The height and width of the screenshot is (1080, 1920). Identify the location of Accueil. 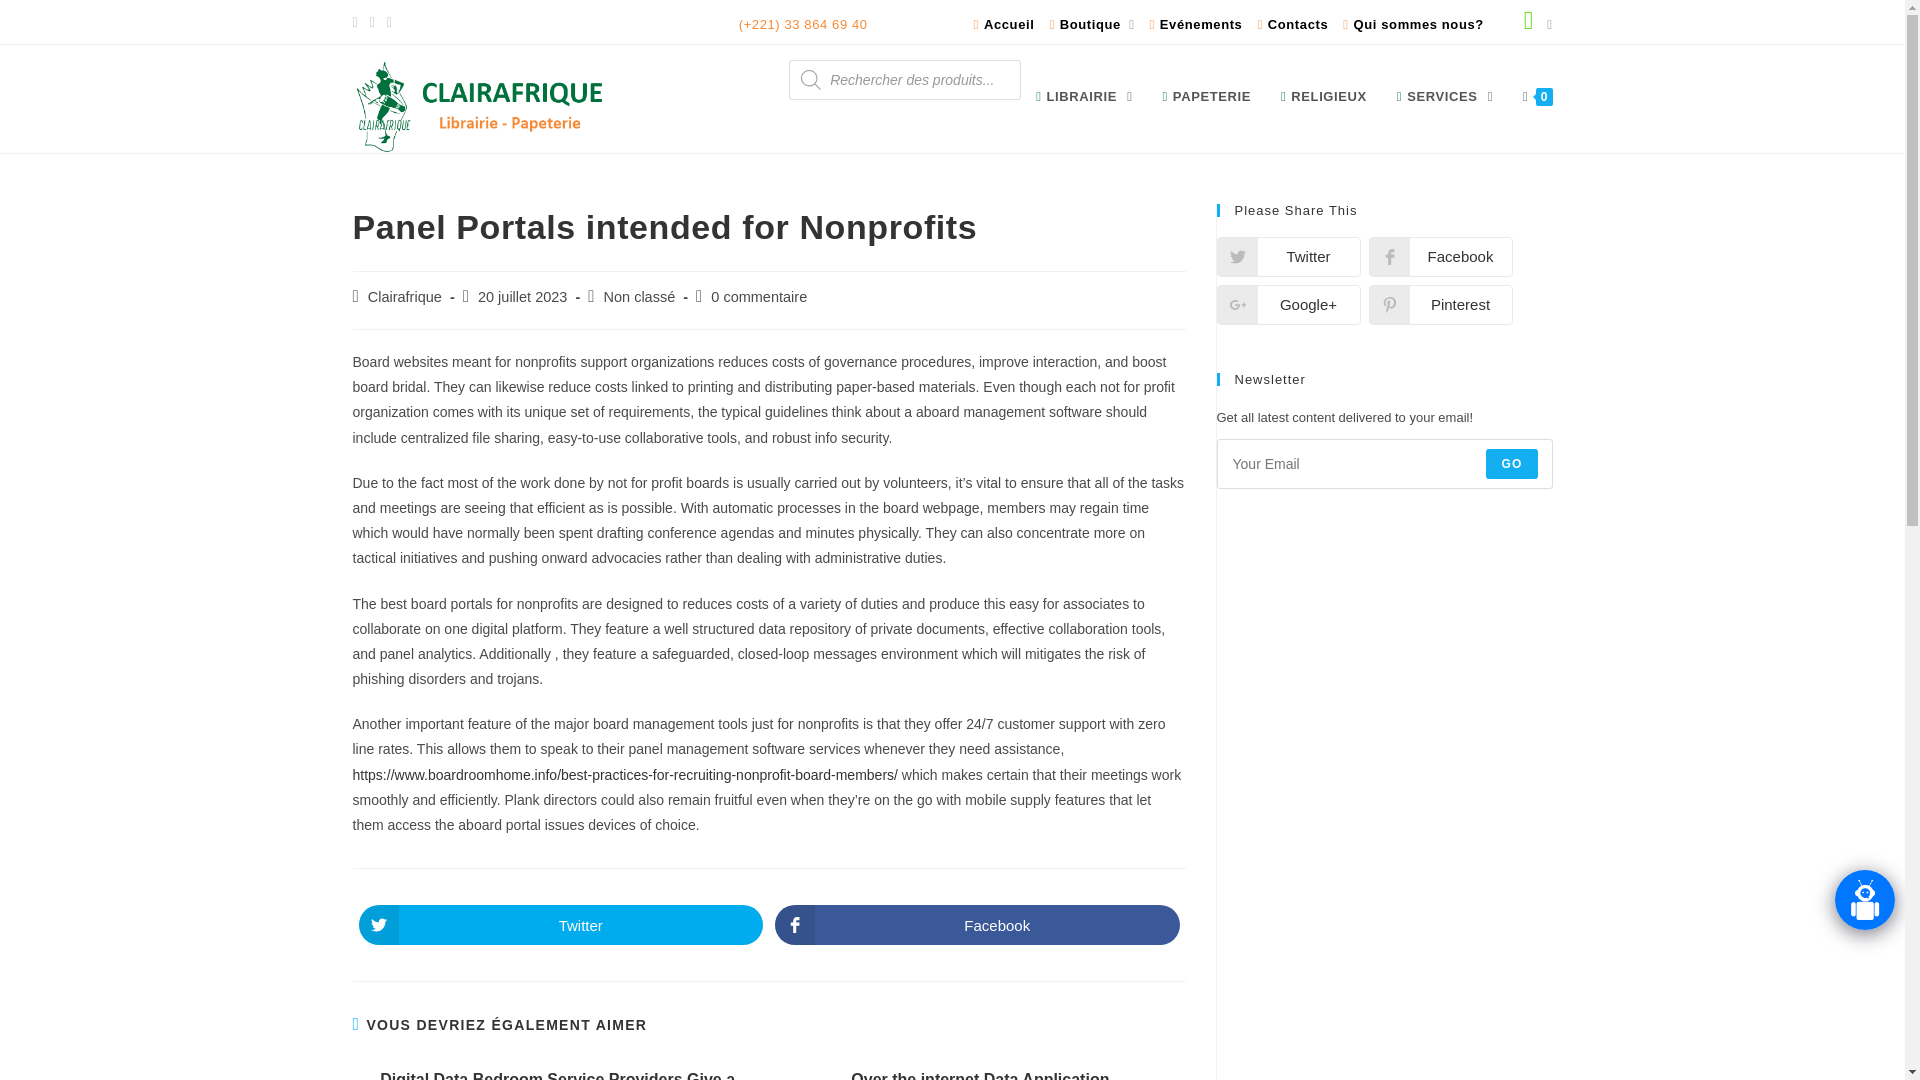
(1004, 24).